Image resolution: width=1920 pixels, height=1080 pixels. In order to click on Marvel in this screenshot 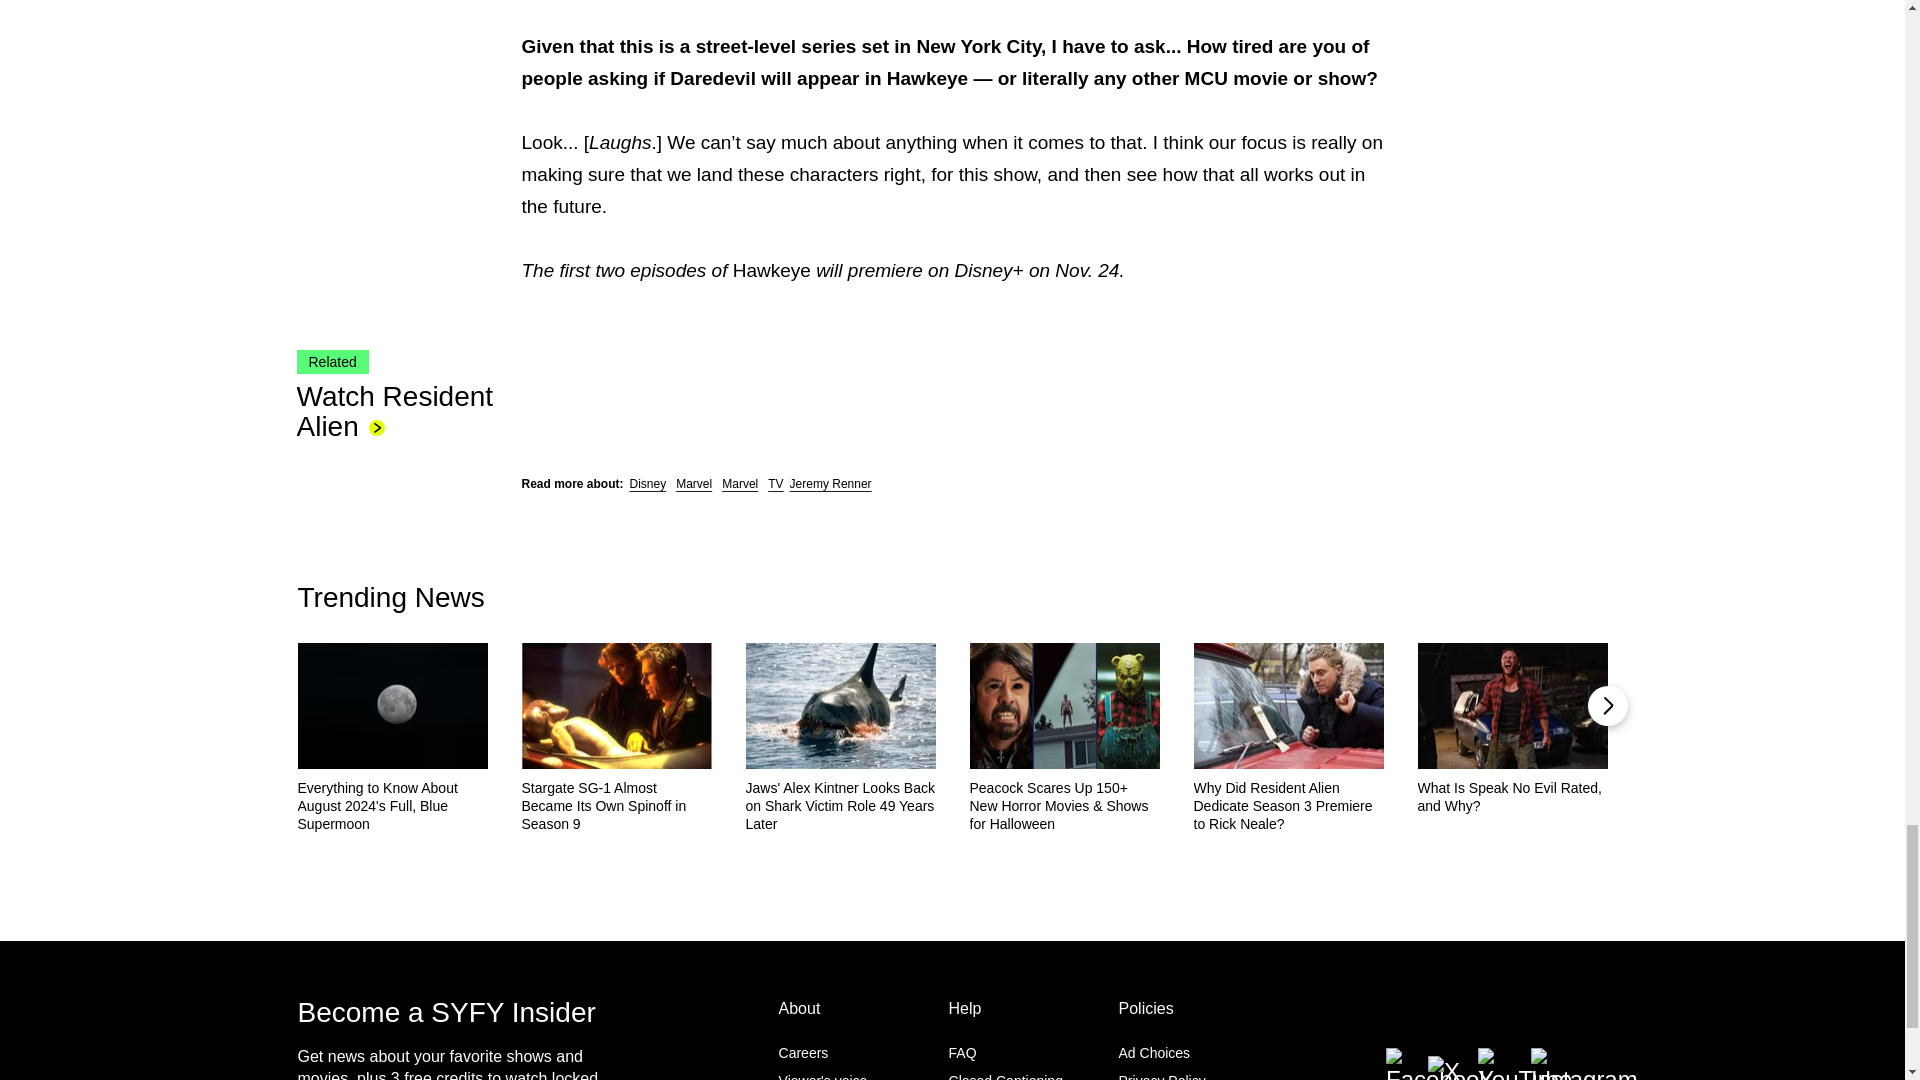, I will do `click(694, 483)`.